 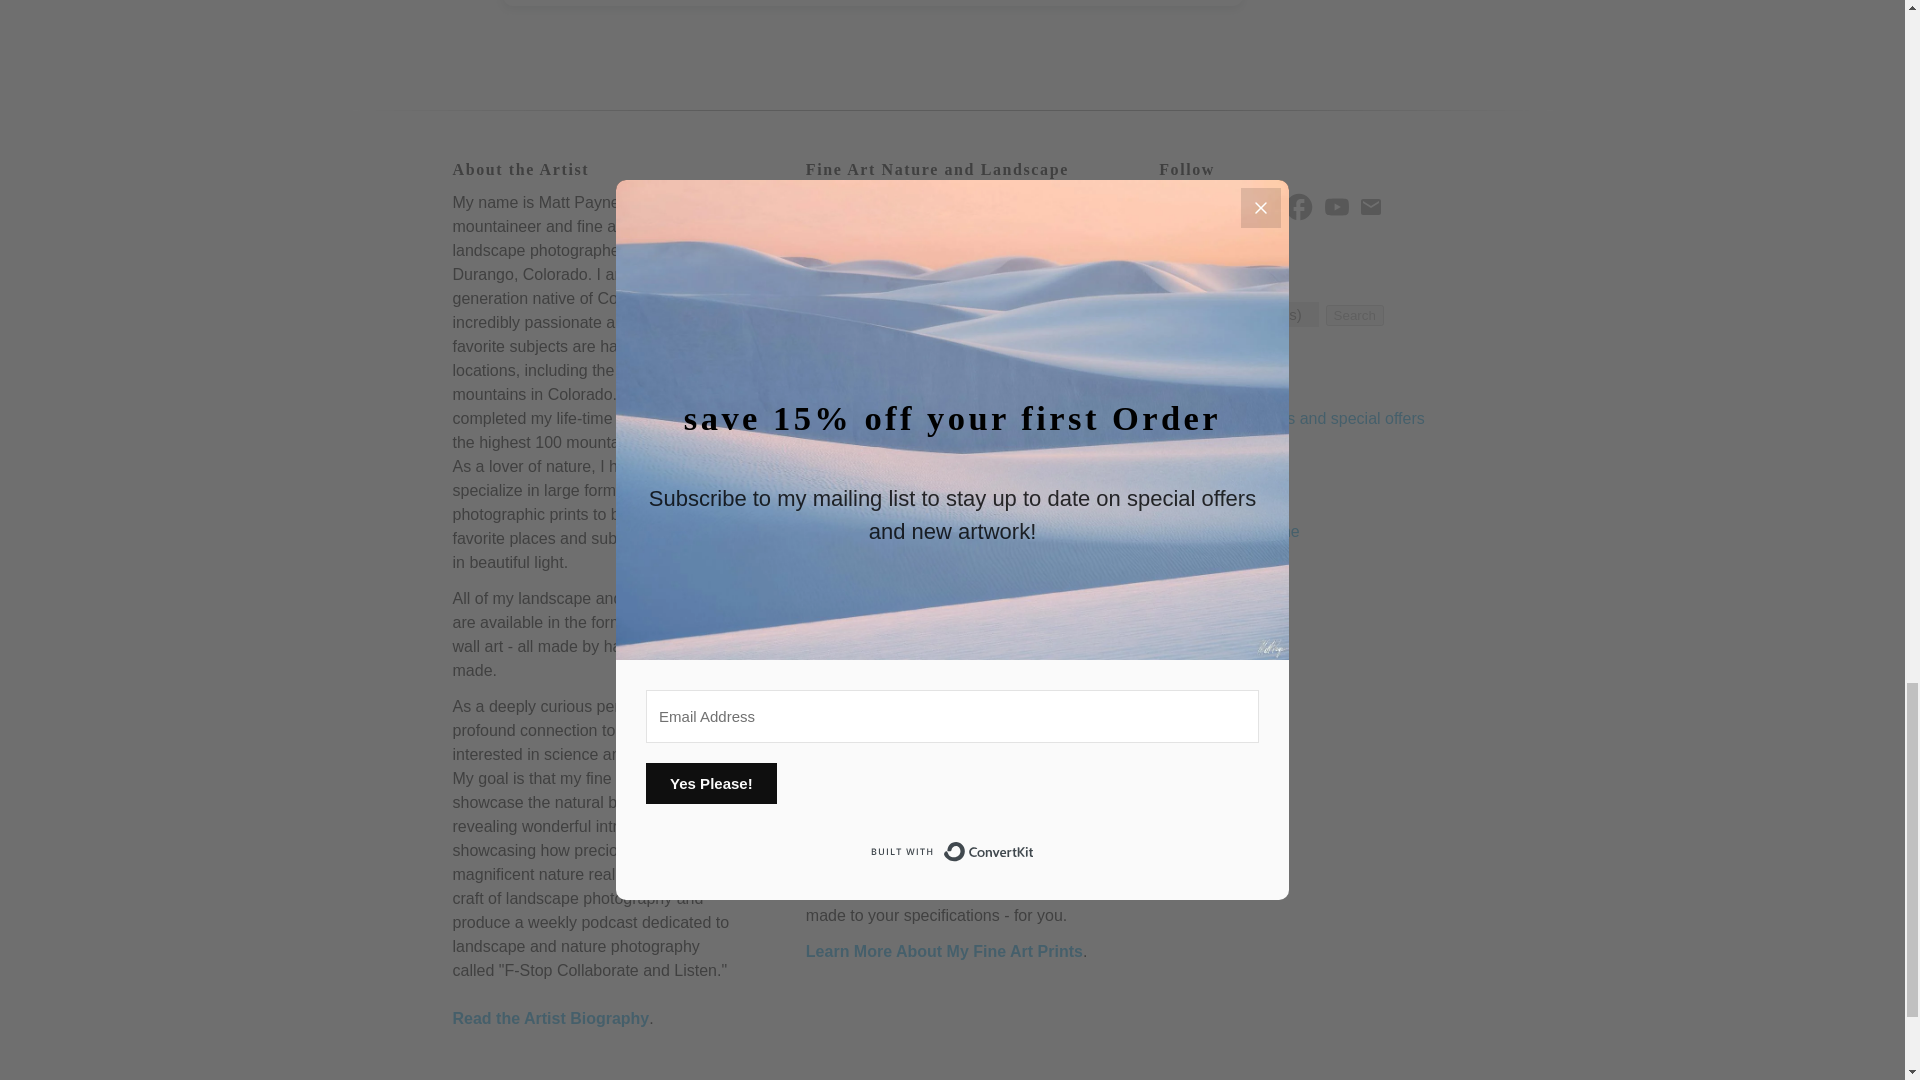 I want to click on Read the Artist Biography, so click(x=550, y=1018).